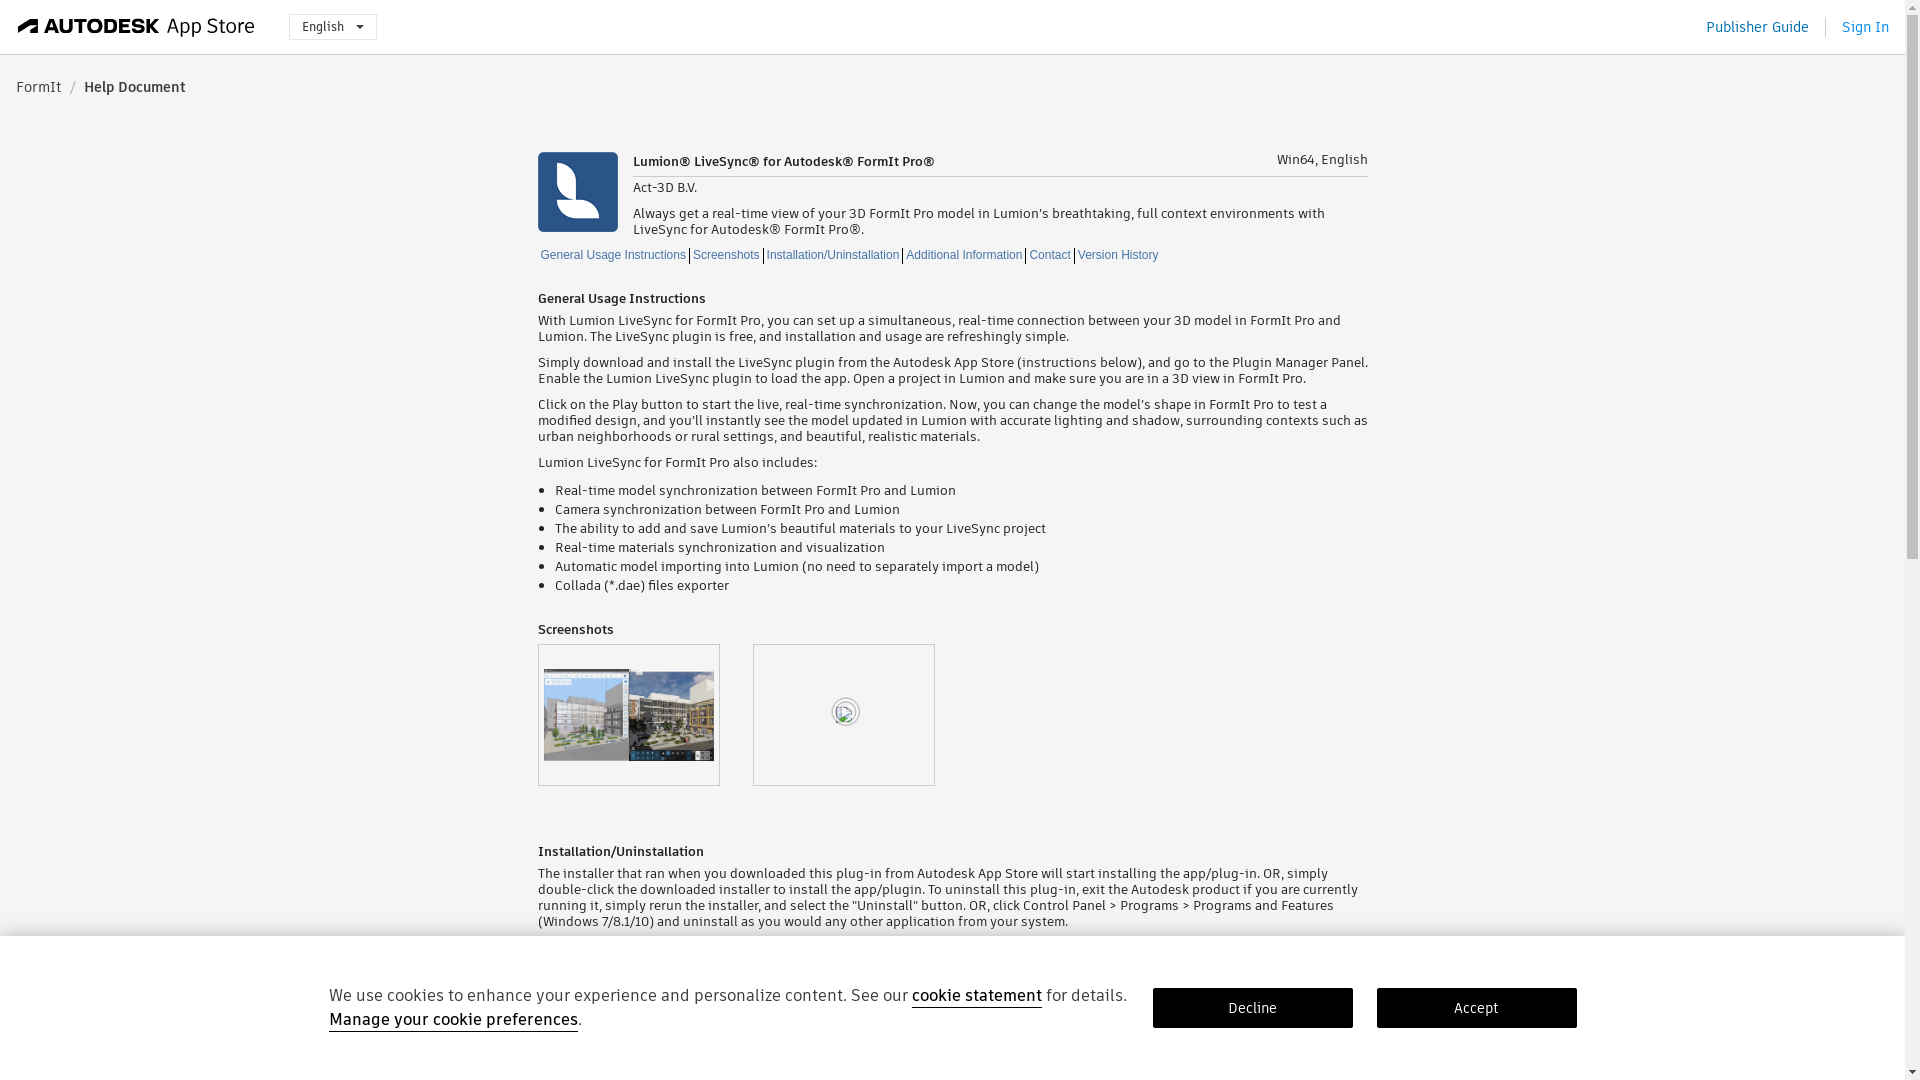  Describe the element at coordinates (1118, 256) in the screenshot. I see `Version History` at that location.